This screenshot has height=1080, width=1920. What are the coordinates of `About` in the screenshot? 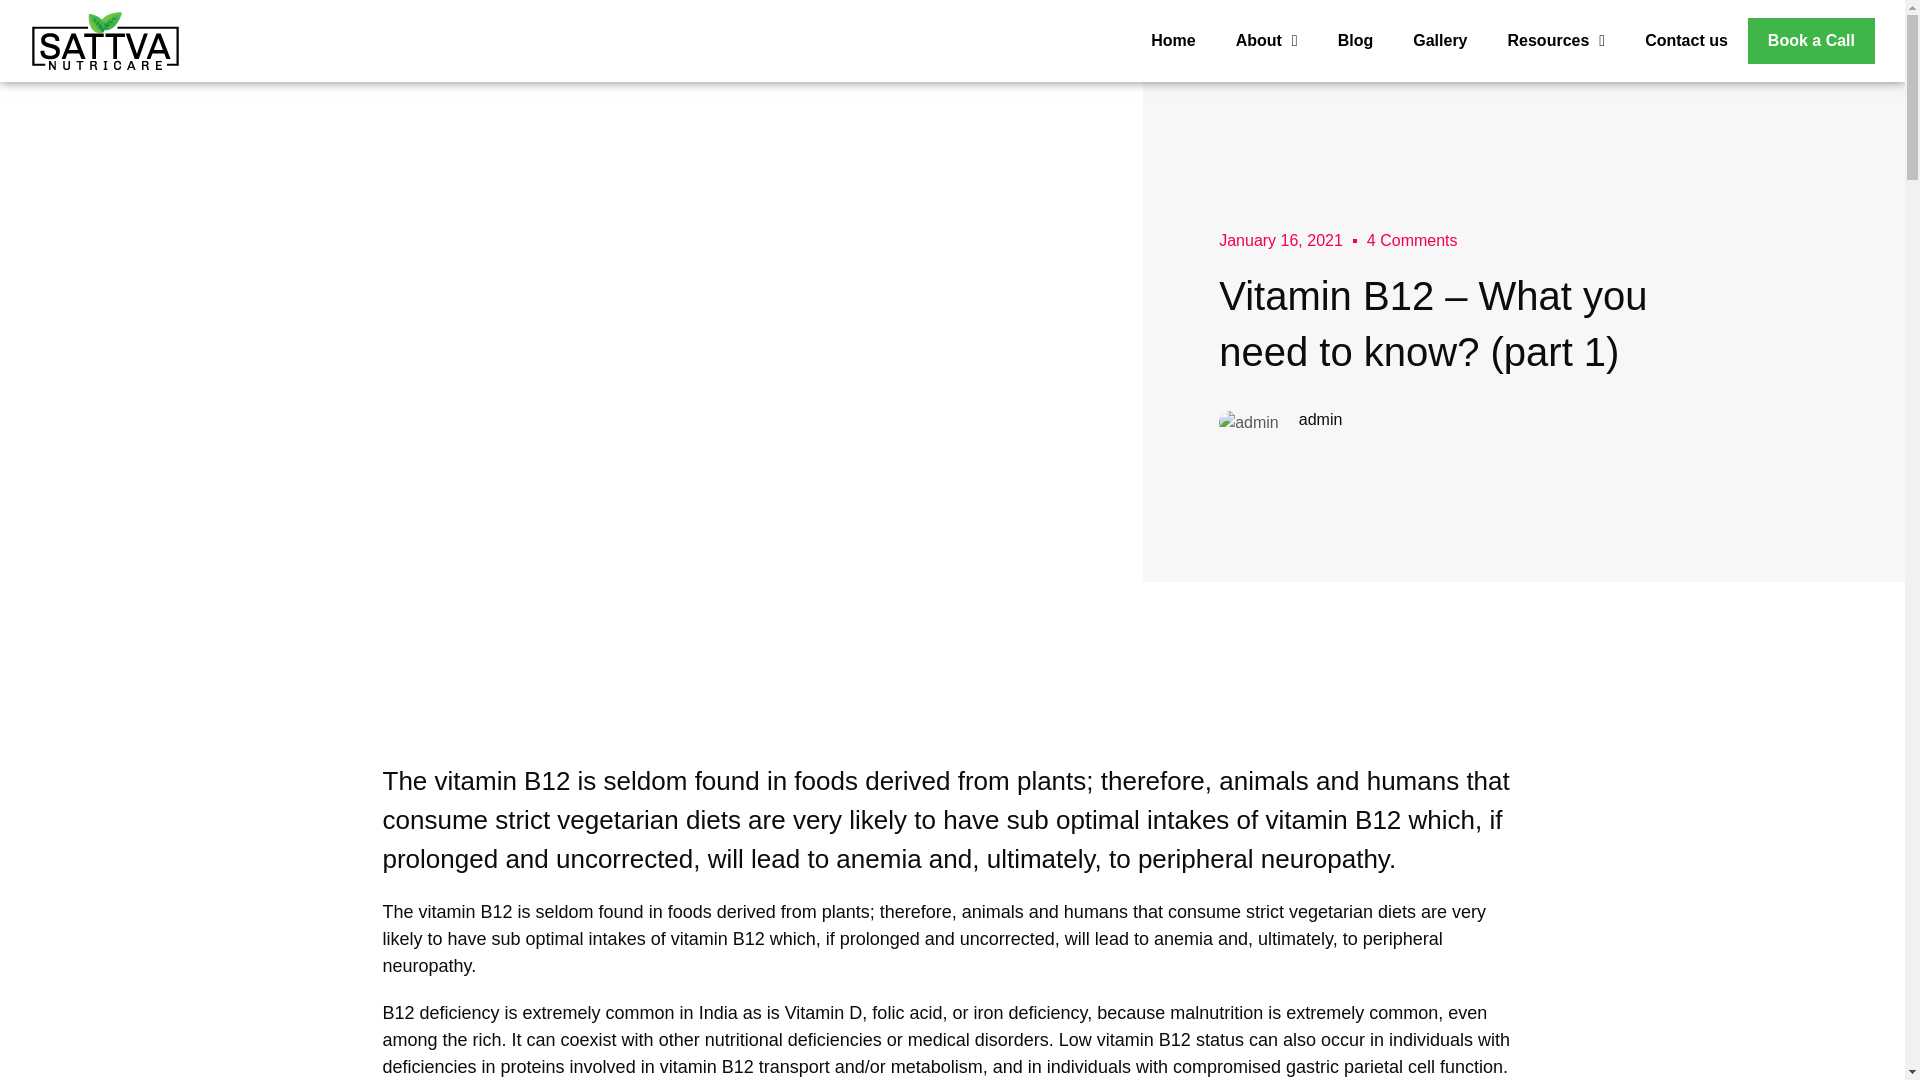 It's located at (1266, 40).